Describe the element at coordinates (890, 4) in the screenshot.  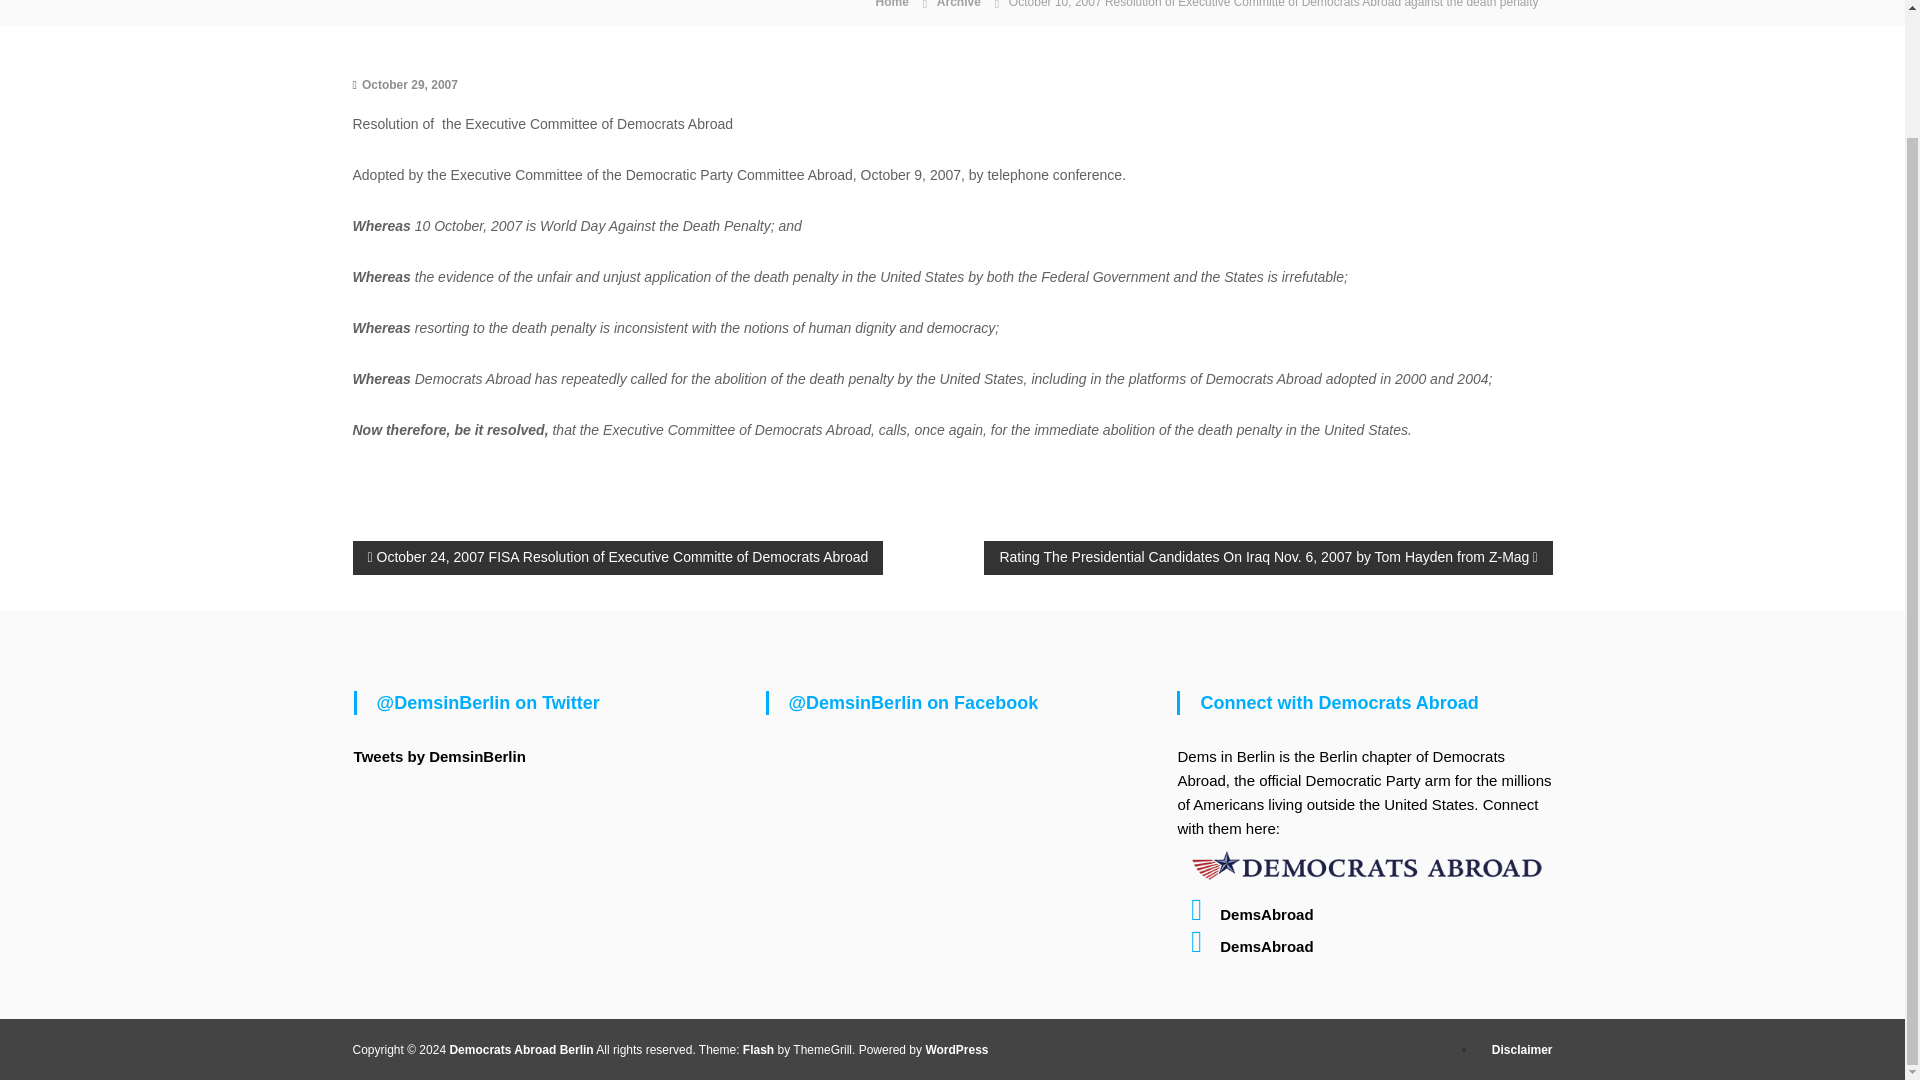
I see `Home` at that location.